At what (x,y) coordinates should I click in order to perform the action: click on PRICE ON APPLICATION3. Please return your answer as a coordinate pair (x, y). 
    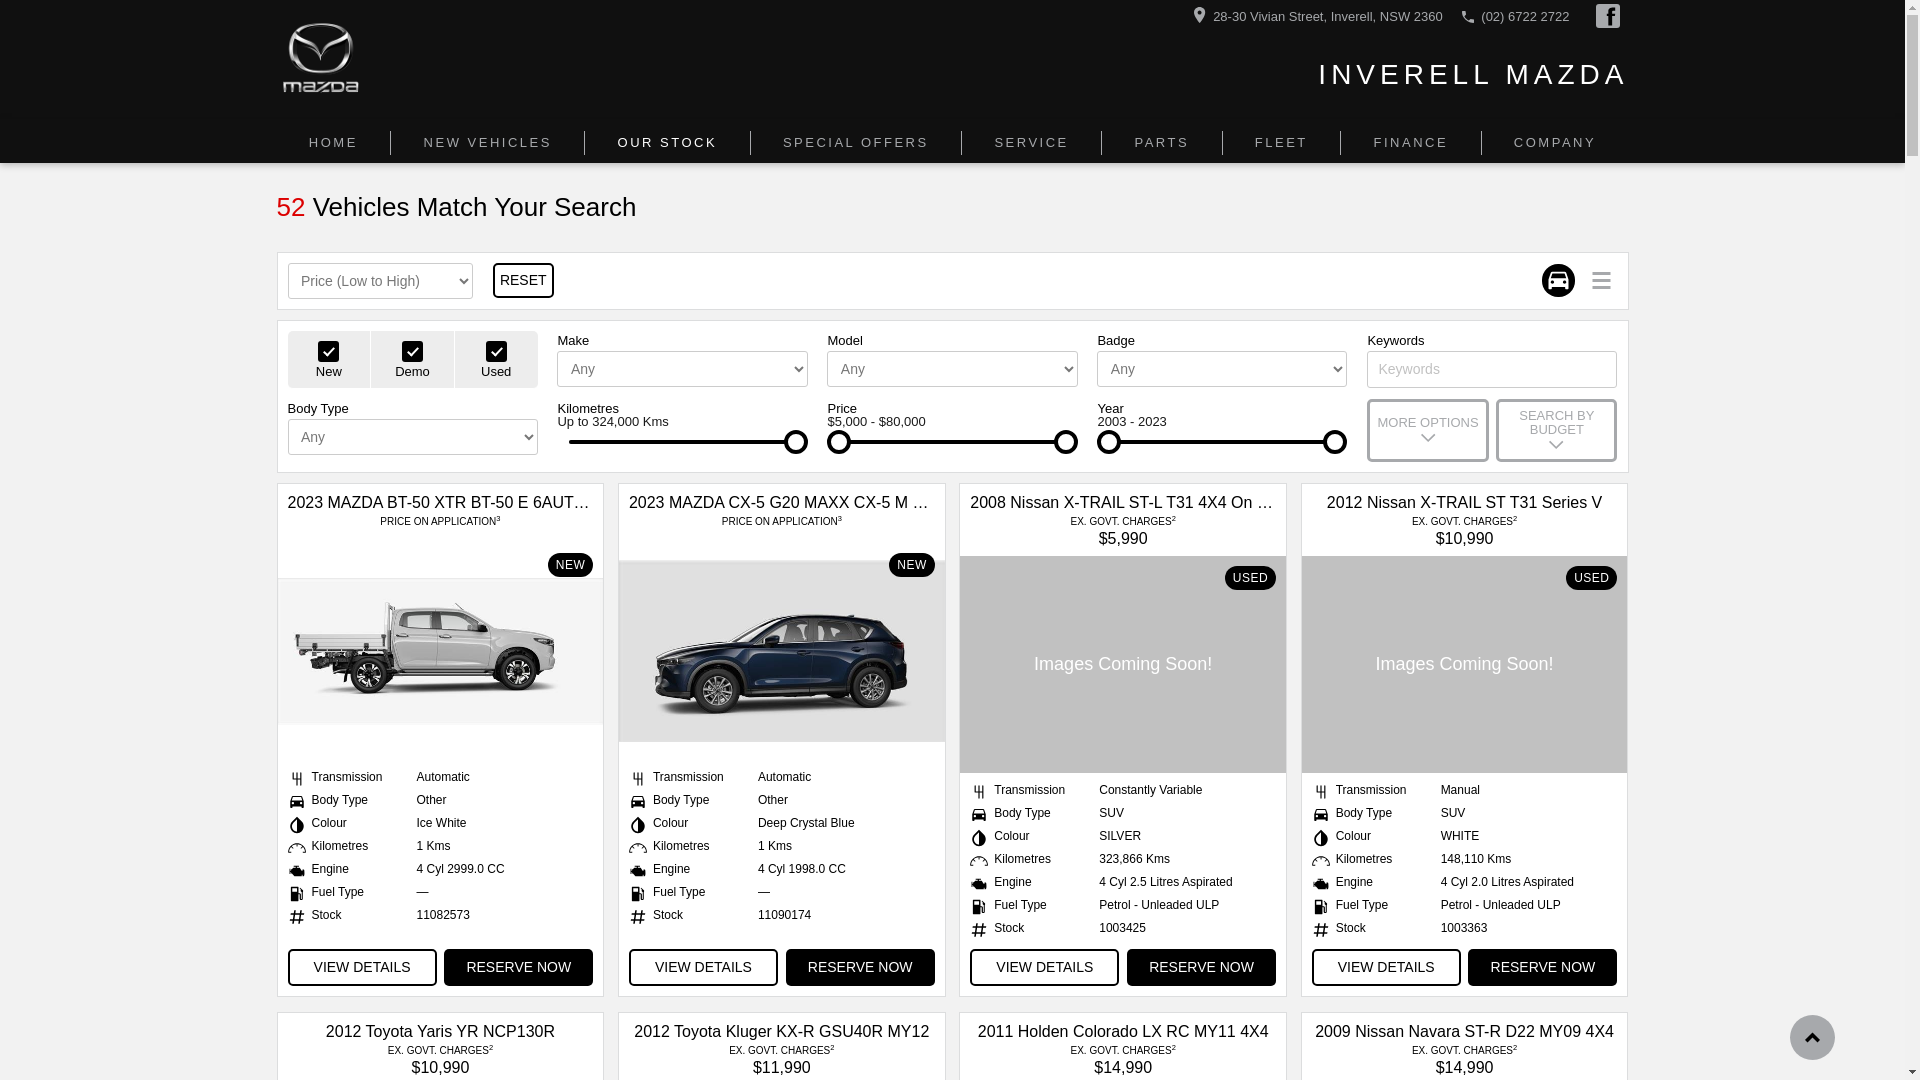
    Looking at the image, I should click on (440, 522).